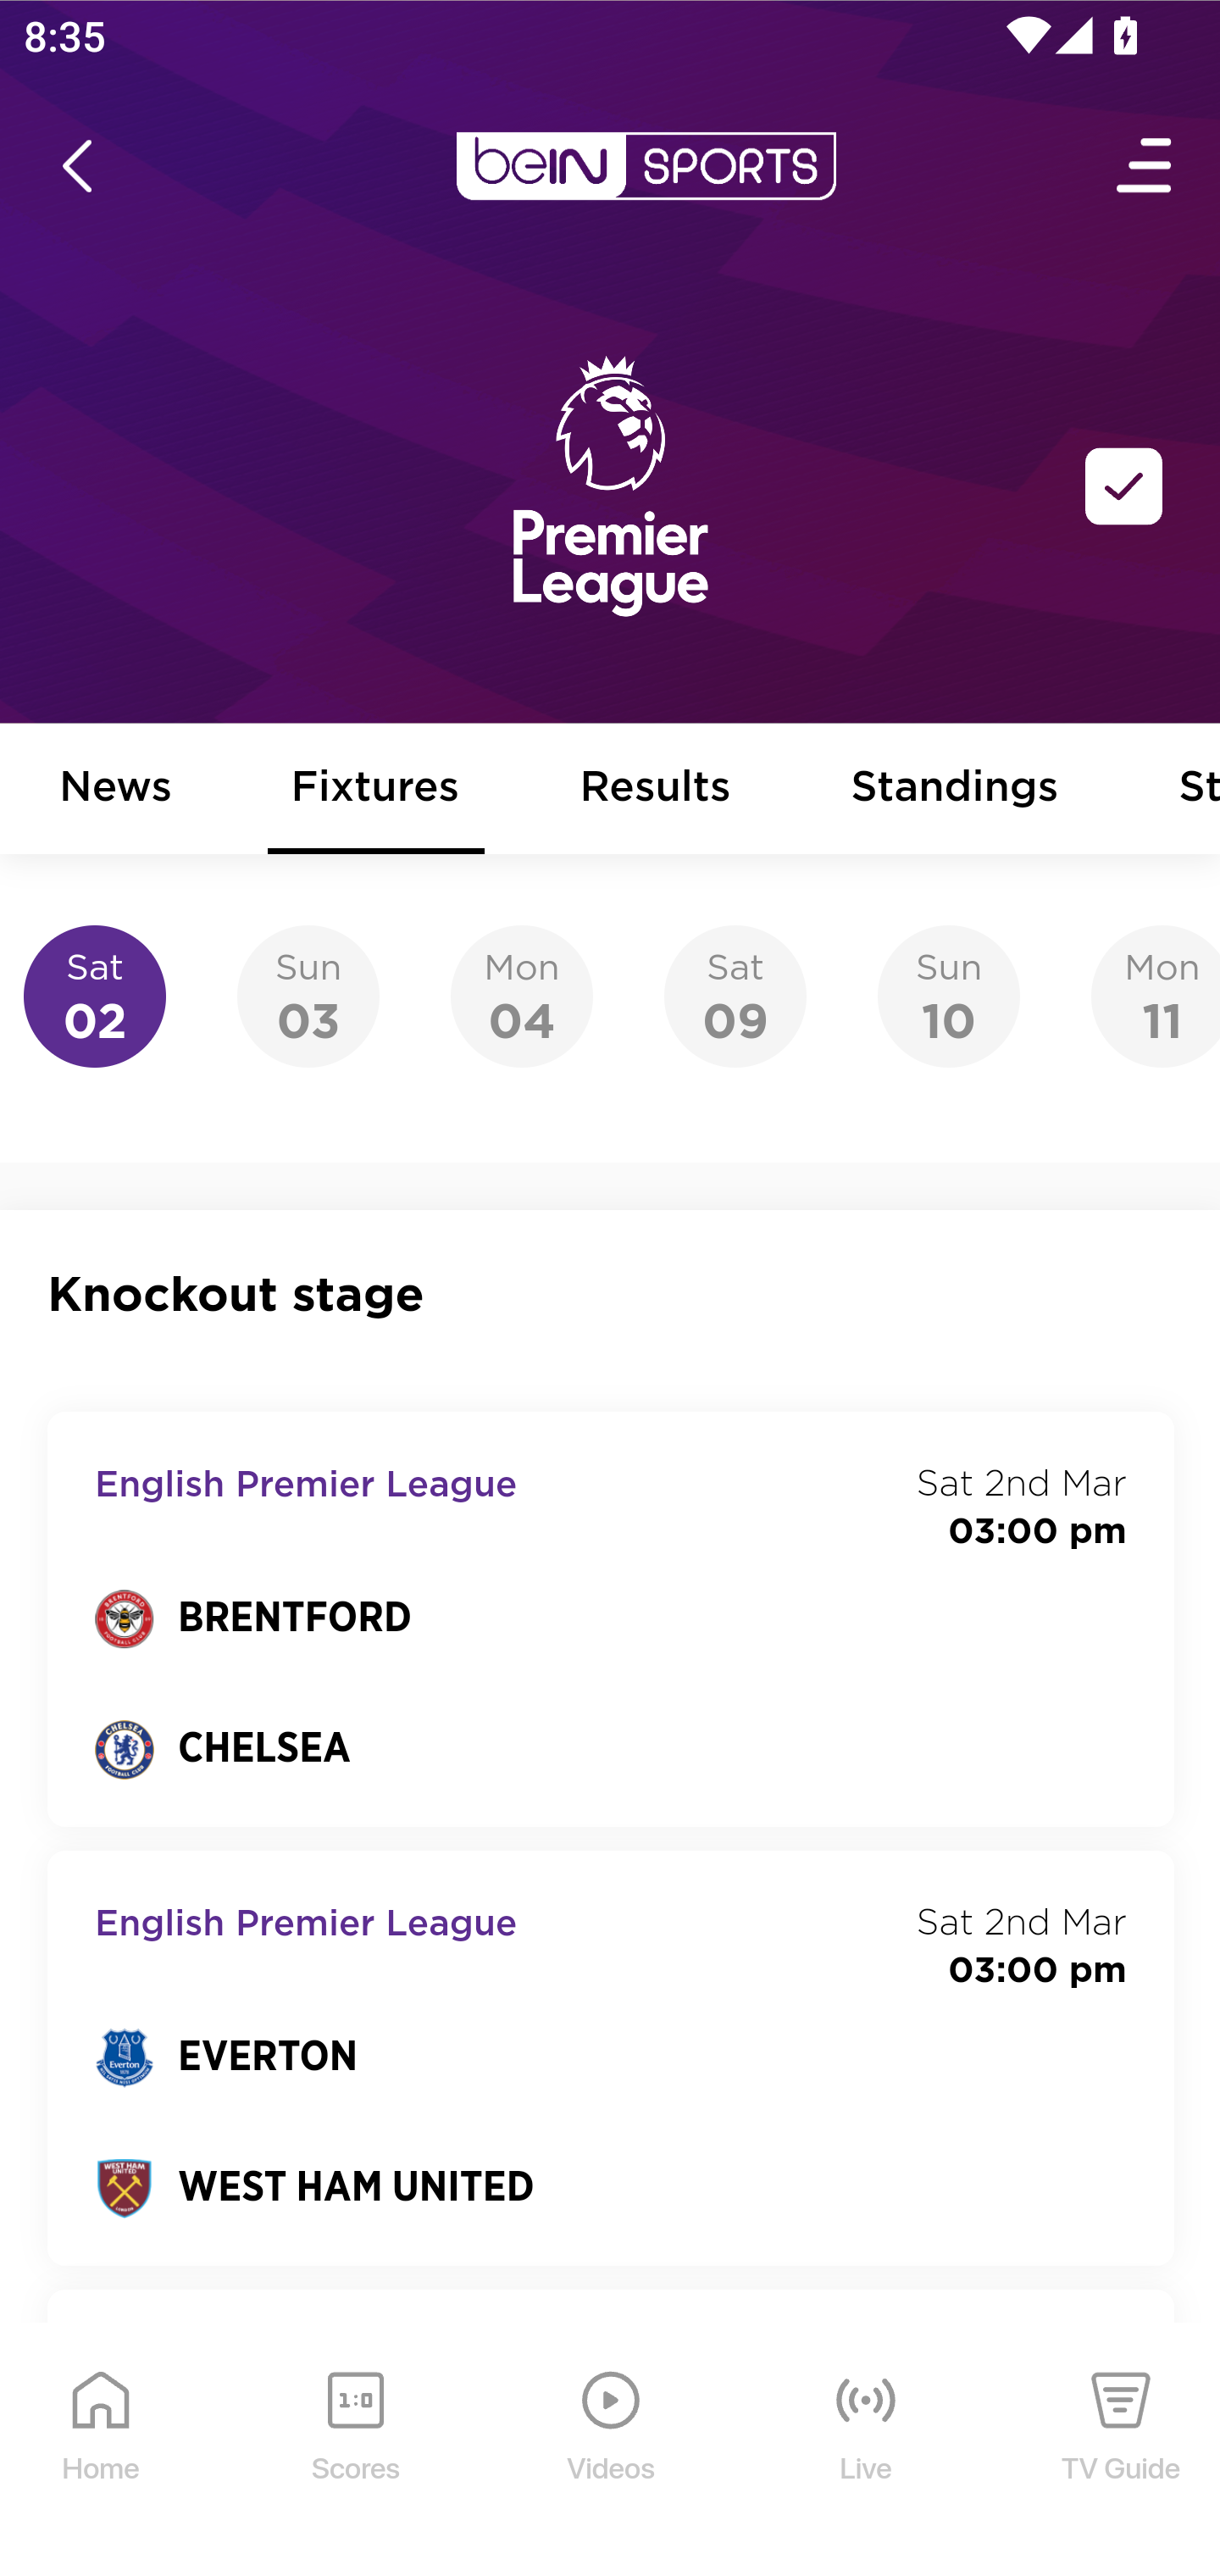 The width and height of the screenshot is (1220, 2576). Describe the element at coordinates (1145, 166) in the screenshot. I see `Open Menu Icon` at that location.